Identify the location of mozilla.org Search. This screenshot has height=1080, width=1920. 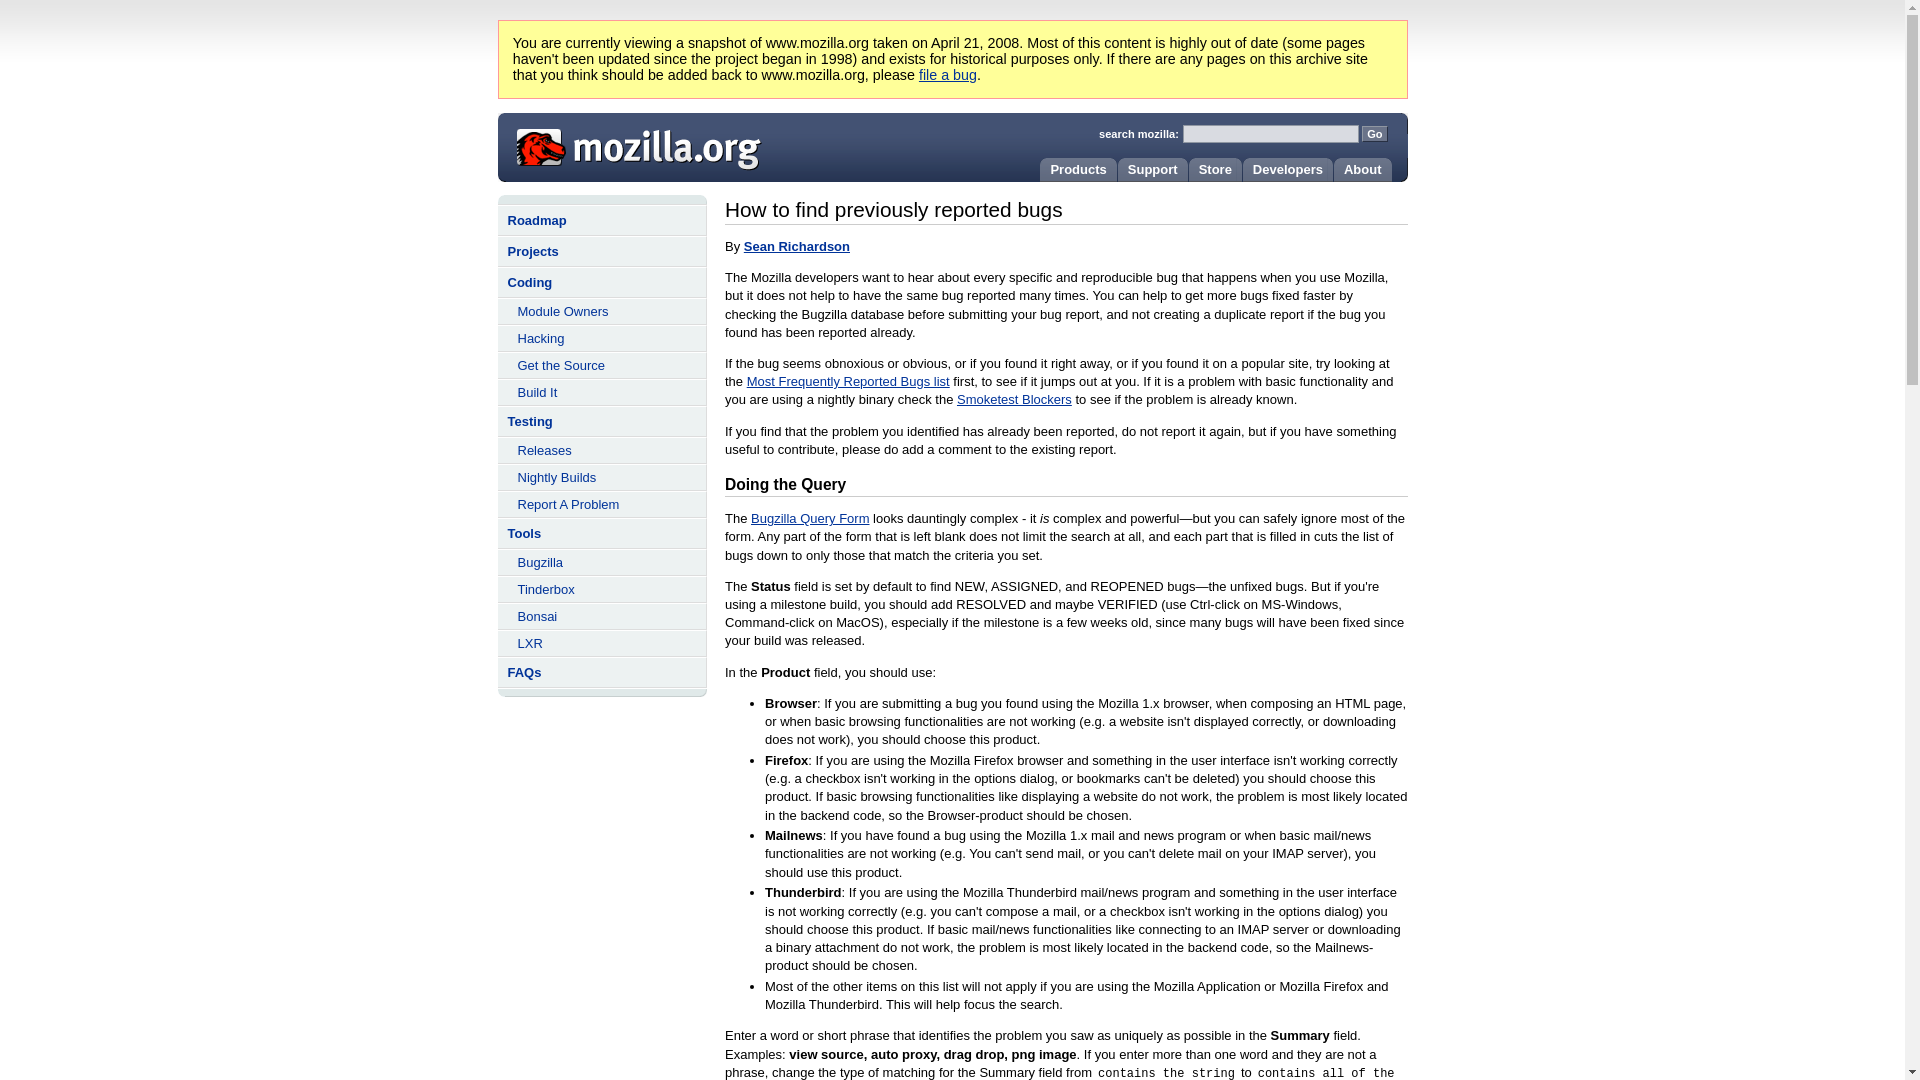
(1252, 128).